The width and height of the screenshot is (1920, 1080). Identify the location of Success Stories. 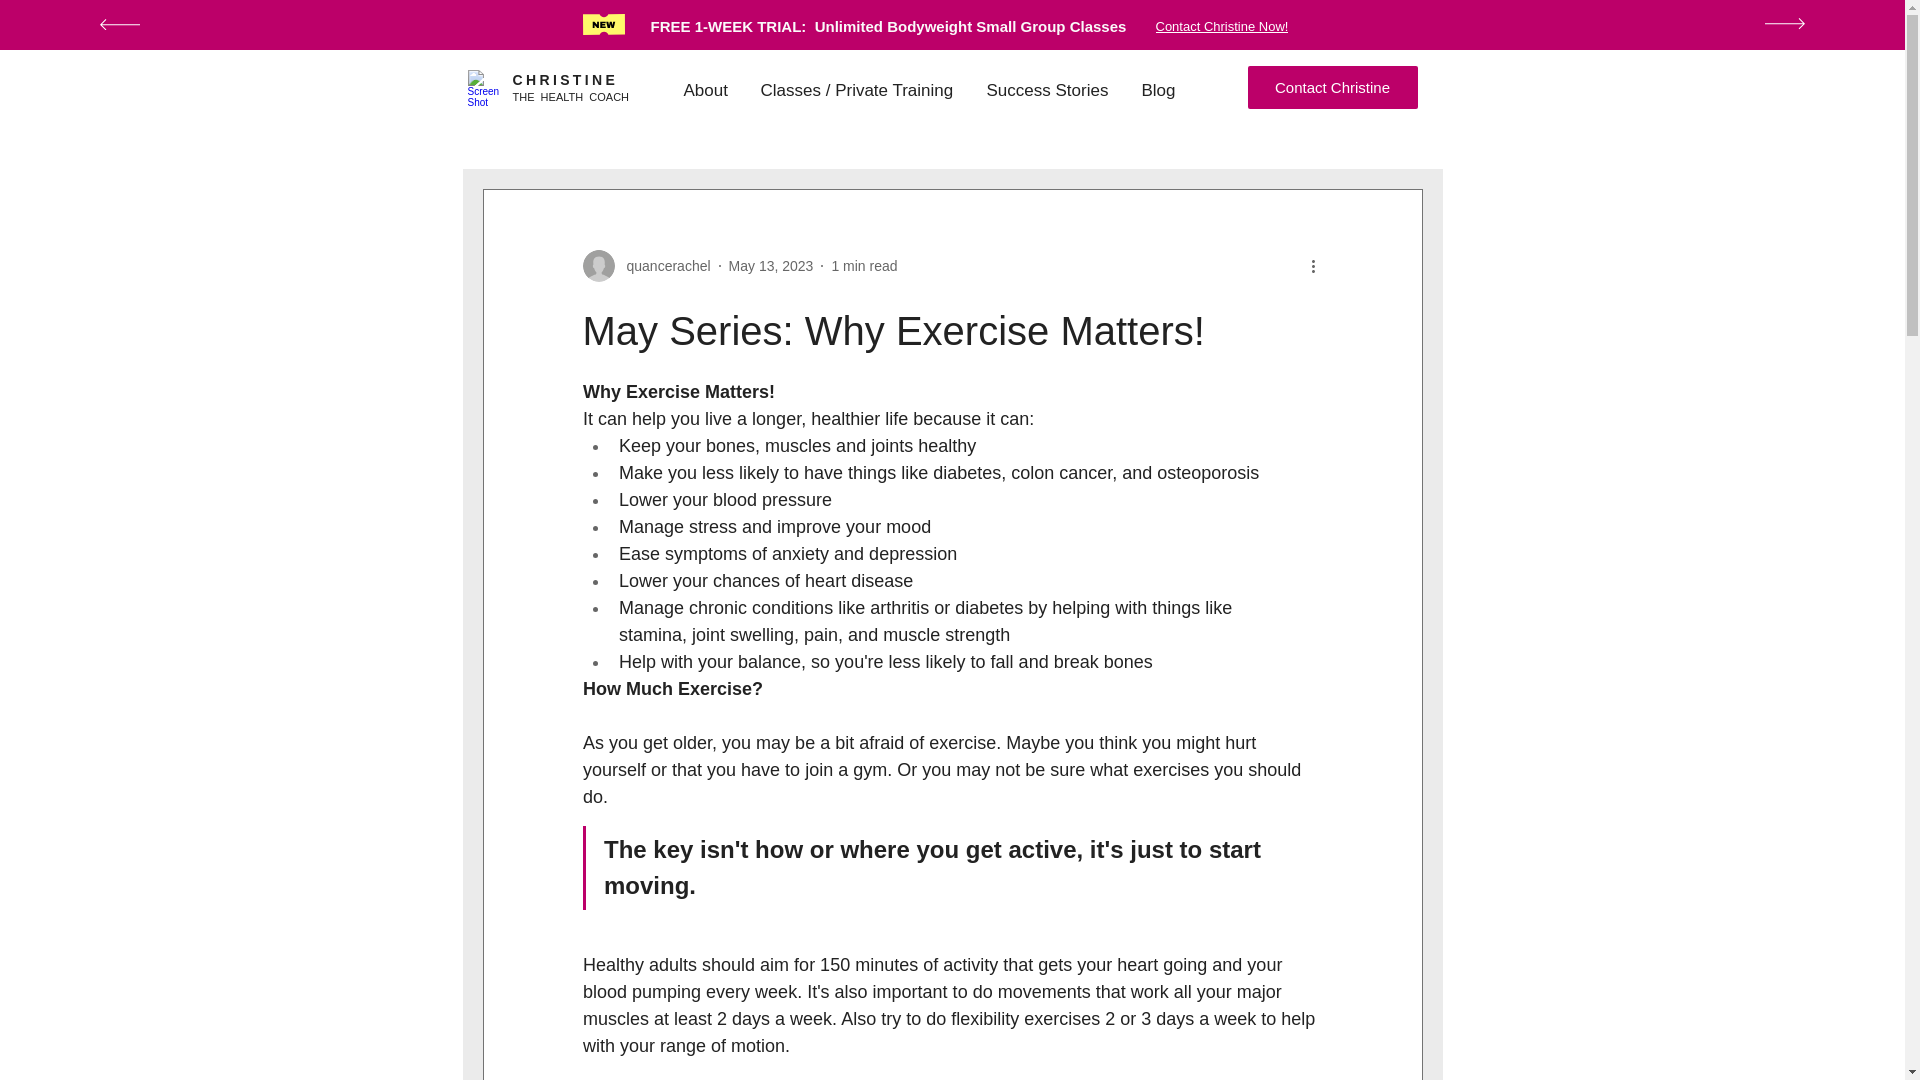
(1049, 91).